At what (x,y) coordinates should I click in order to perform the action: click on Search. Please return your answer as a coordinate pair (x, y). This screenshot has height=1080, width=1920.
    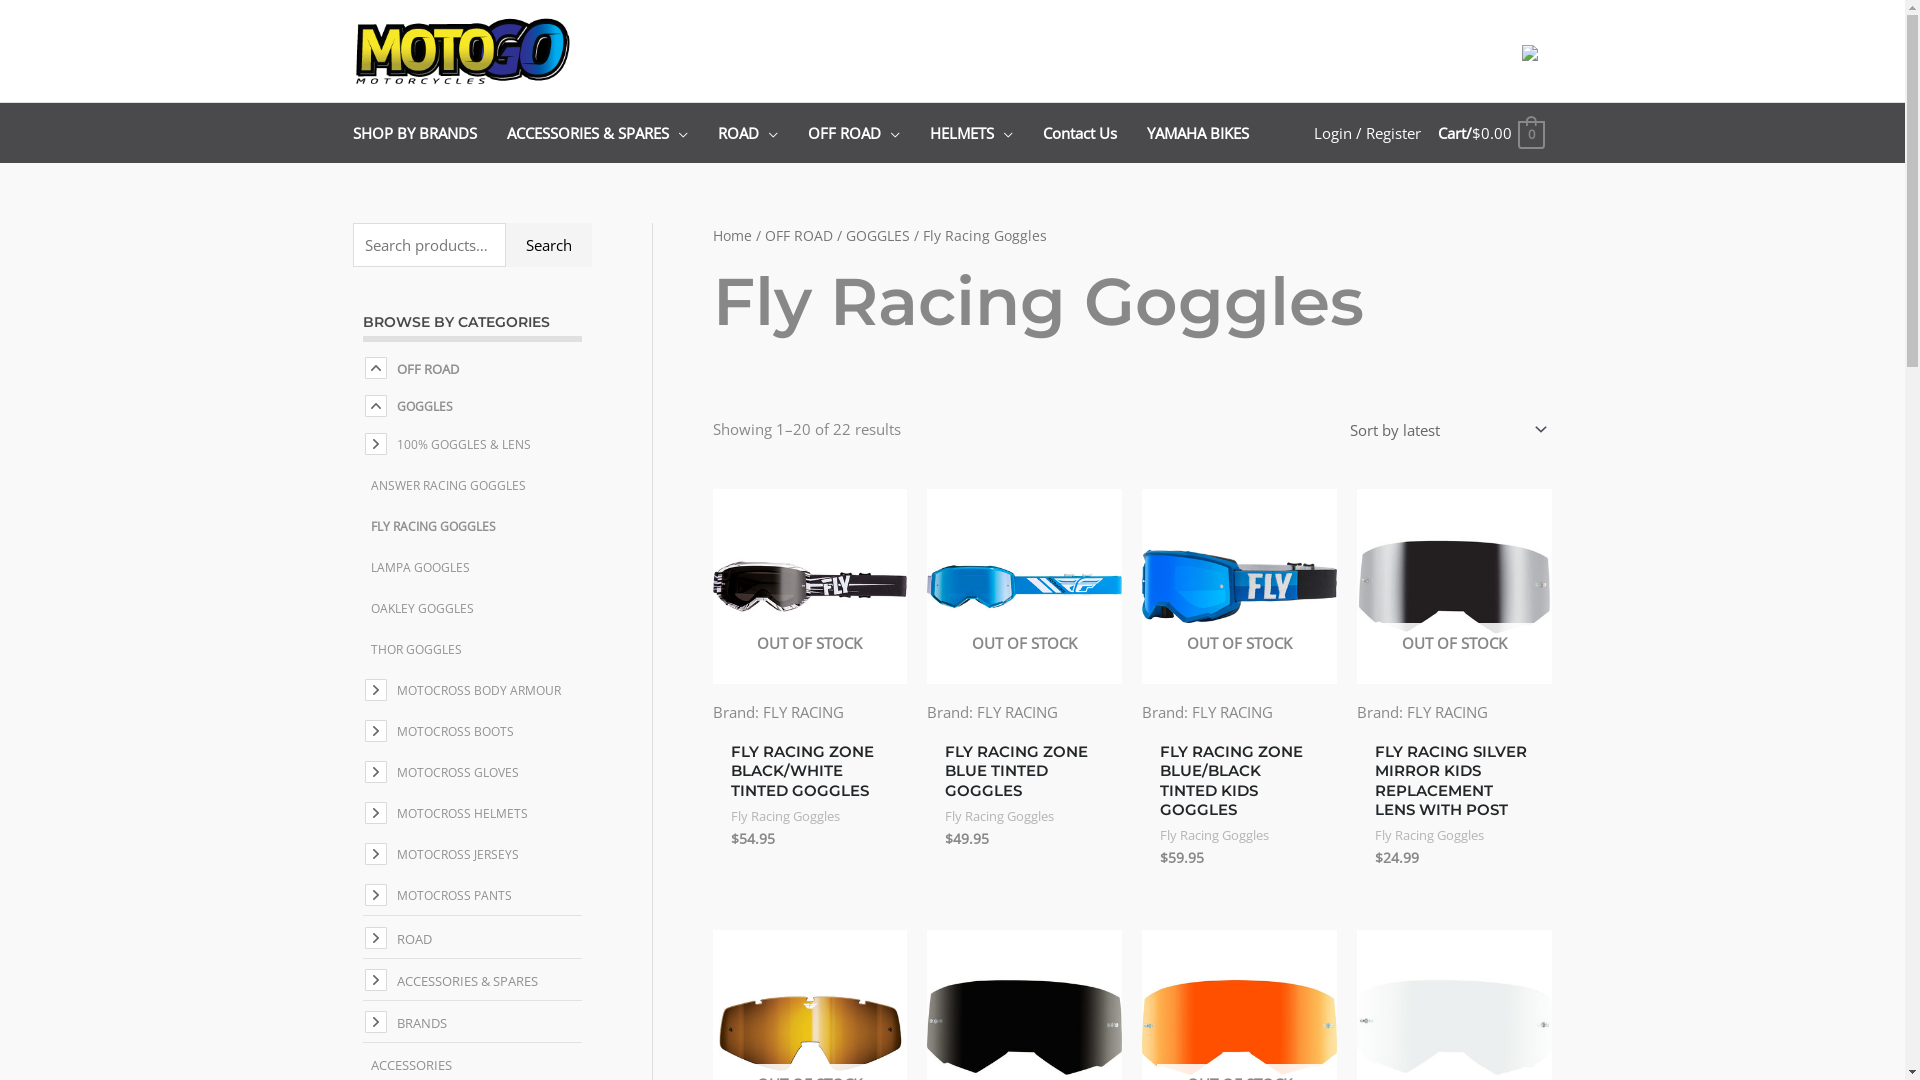
    Looking at the image, I should click on (549, 246).